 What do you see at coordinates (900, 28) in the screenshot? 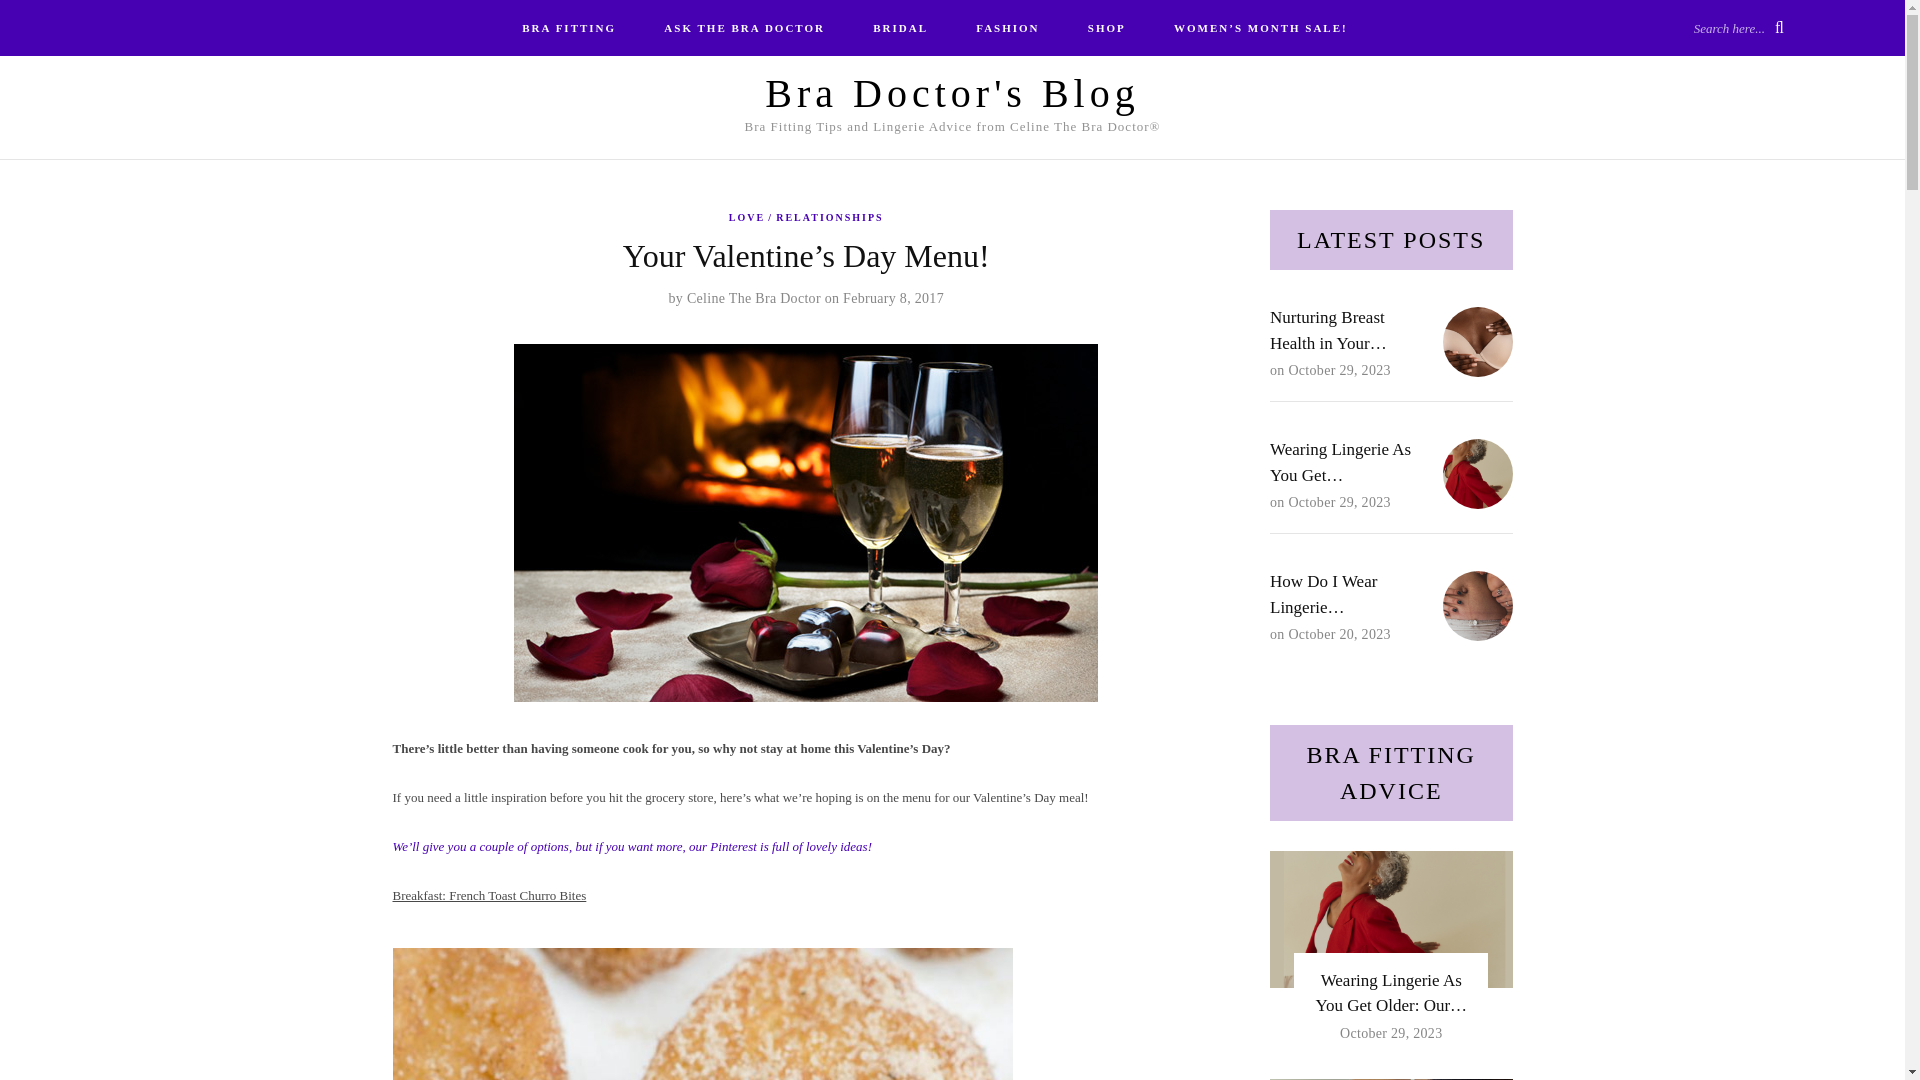
I see `Bridal` at bounding box center [900, 28].